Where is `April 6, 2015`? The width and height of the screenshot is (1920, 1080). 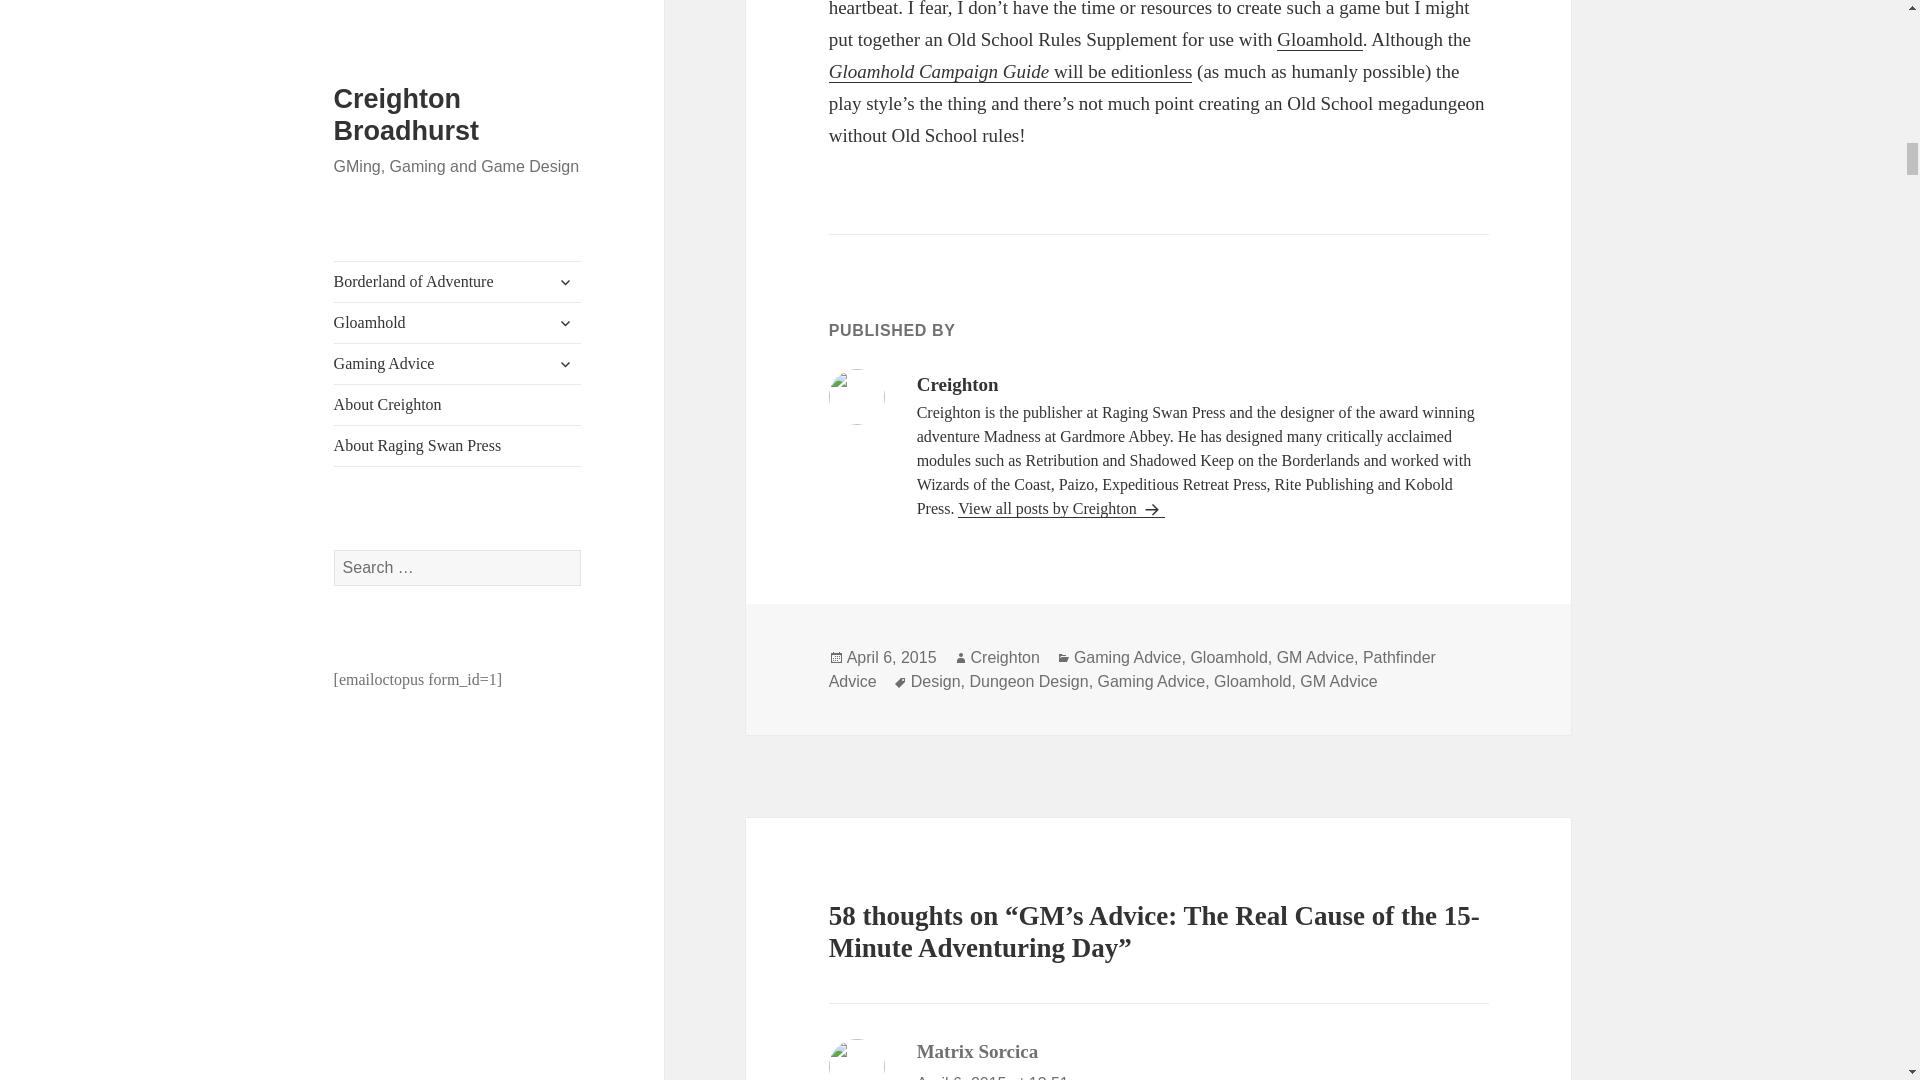 April 6, 2015 is located at coordinates (891, 658).